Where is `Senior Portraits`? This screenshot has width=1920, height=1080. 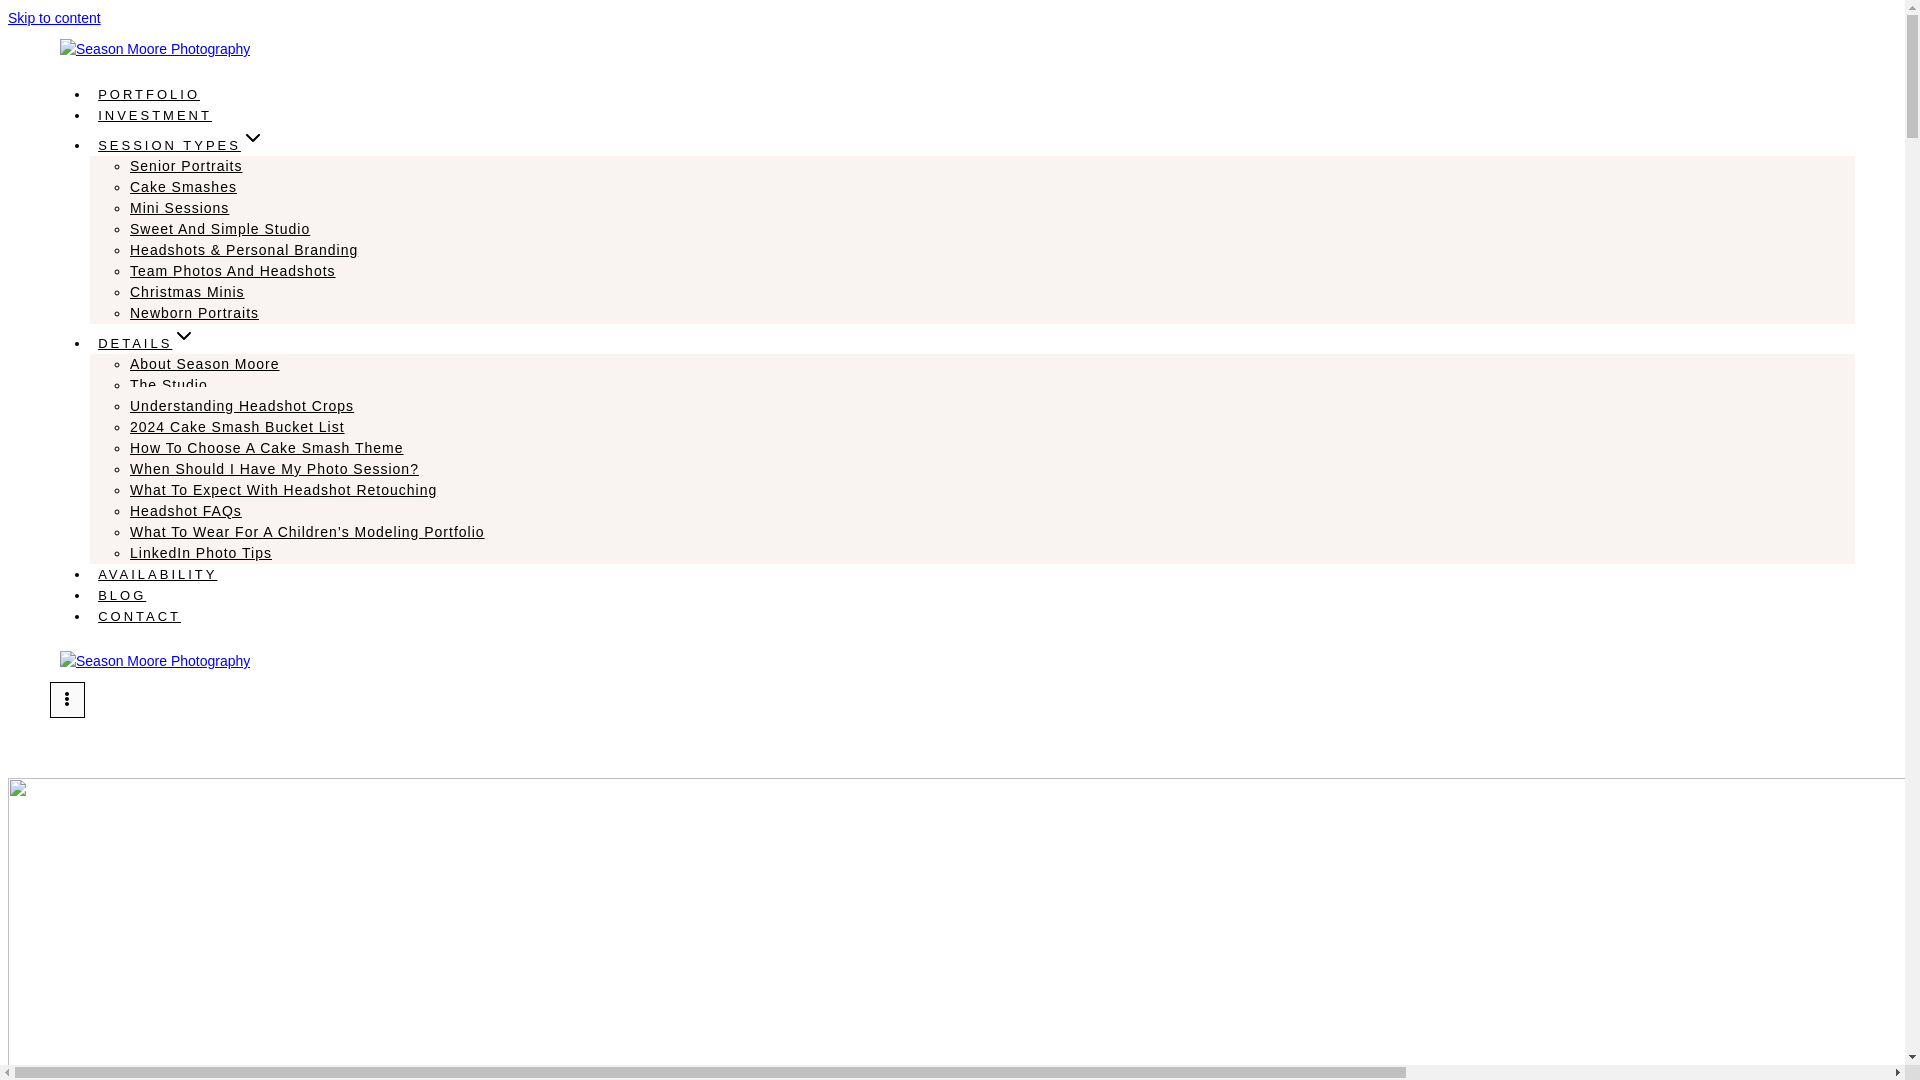
Senior Portraits is located at coordinates (186, 165).